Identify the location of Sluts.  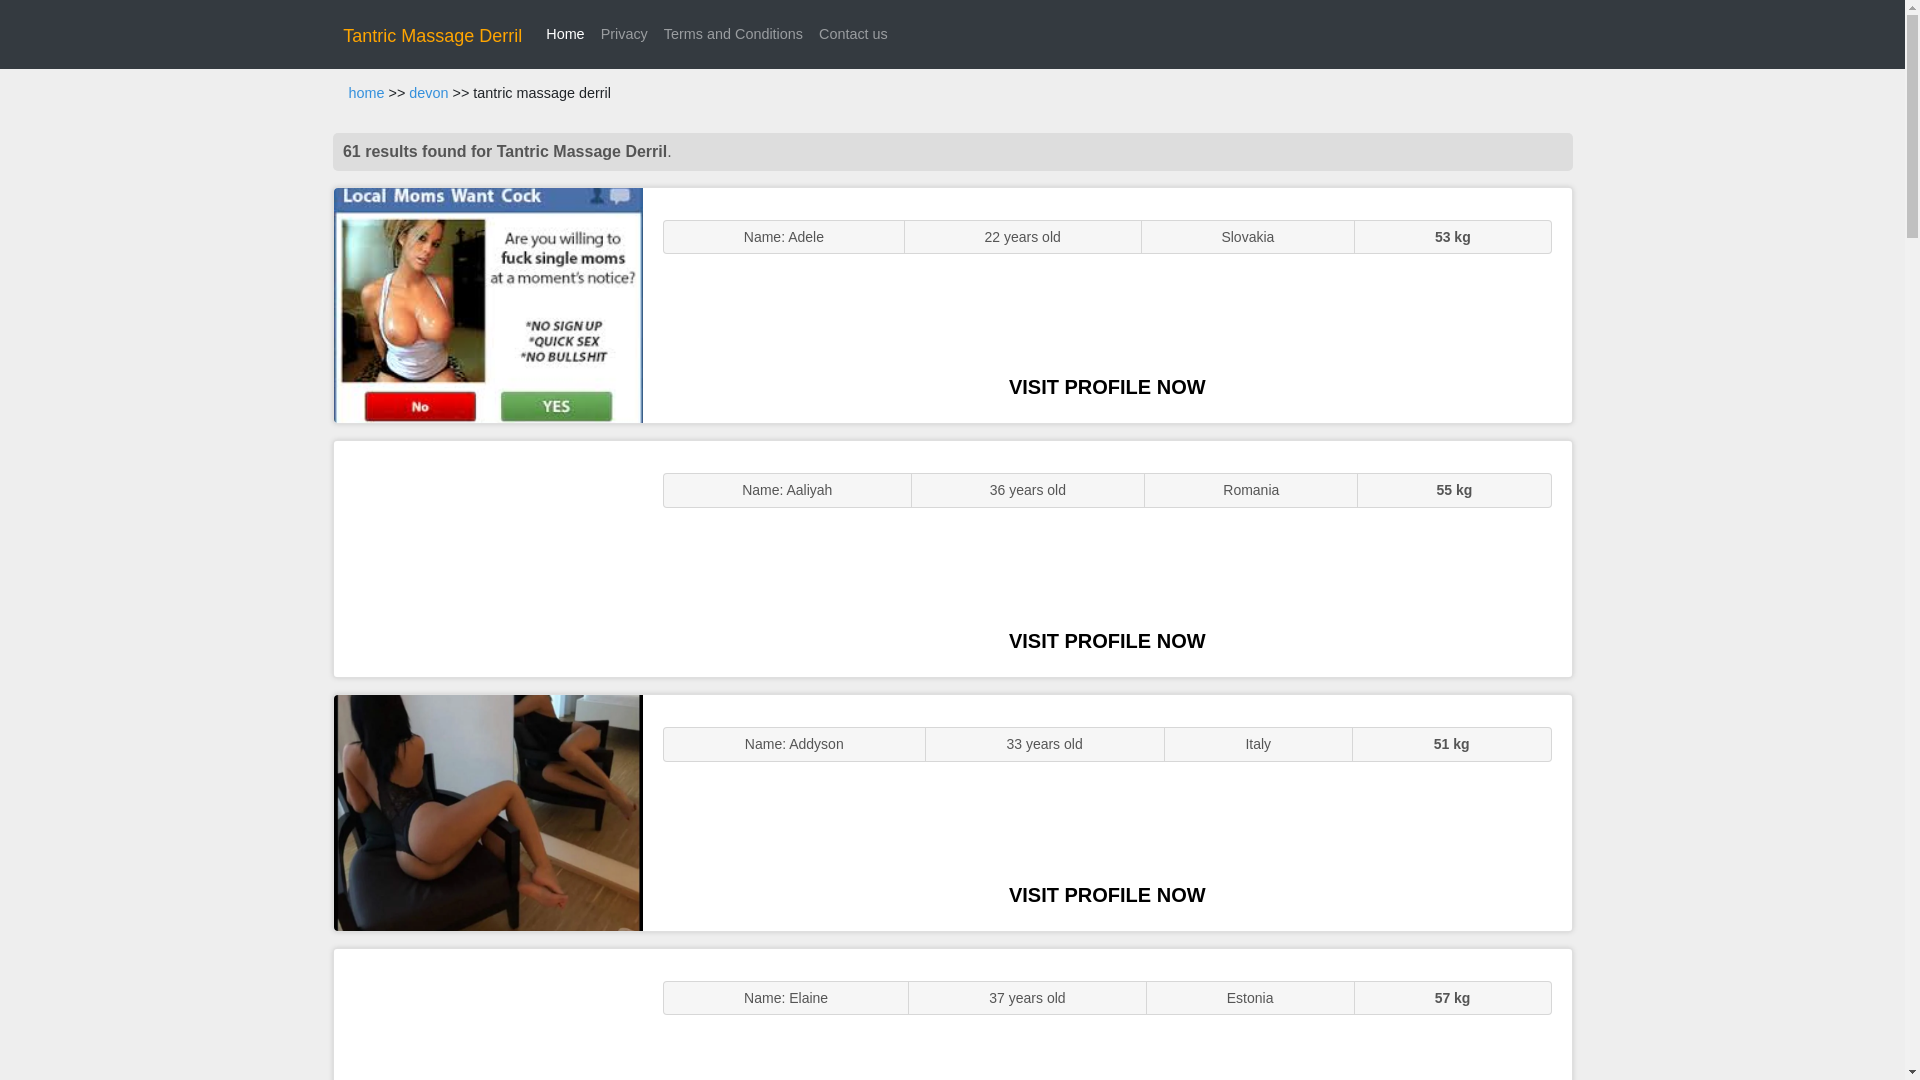
(488, 1014).